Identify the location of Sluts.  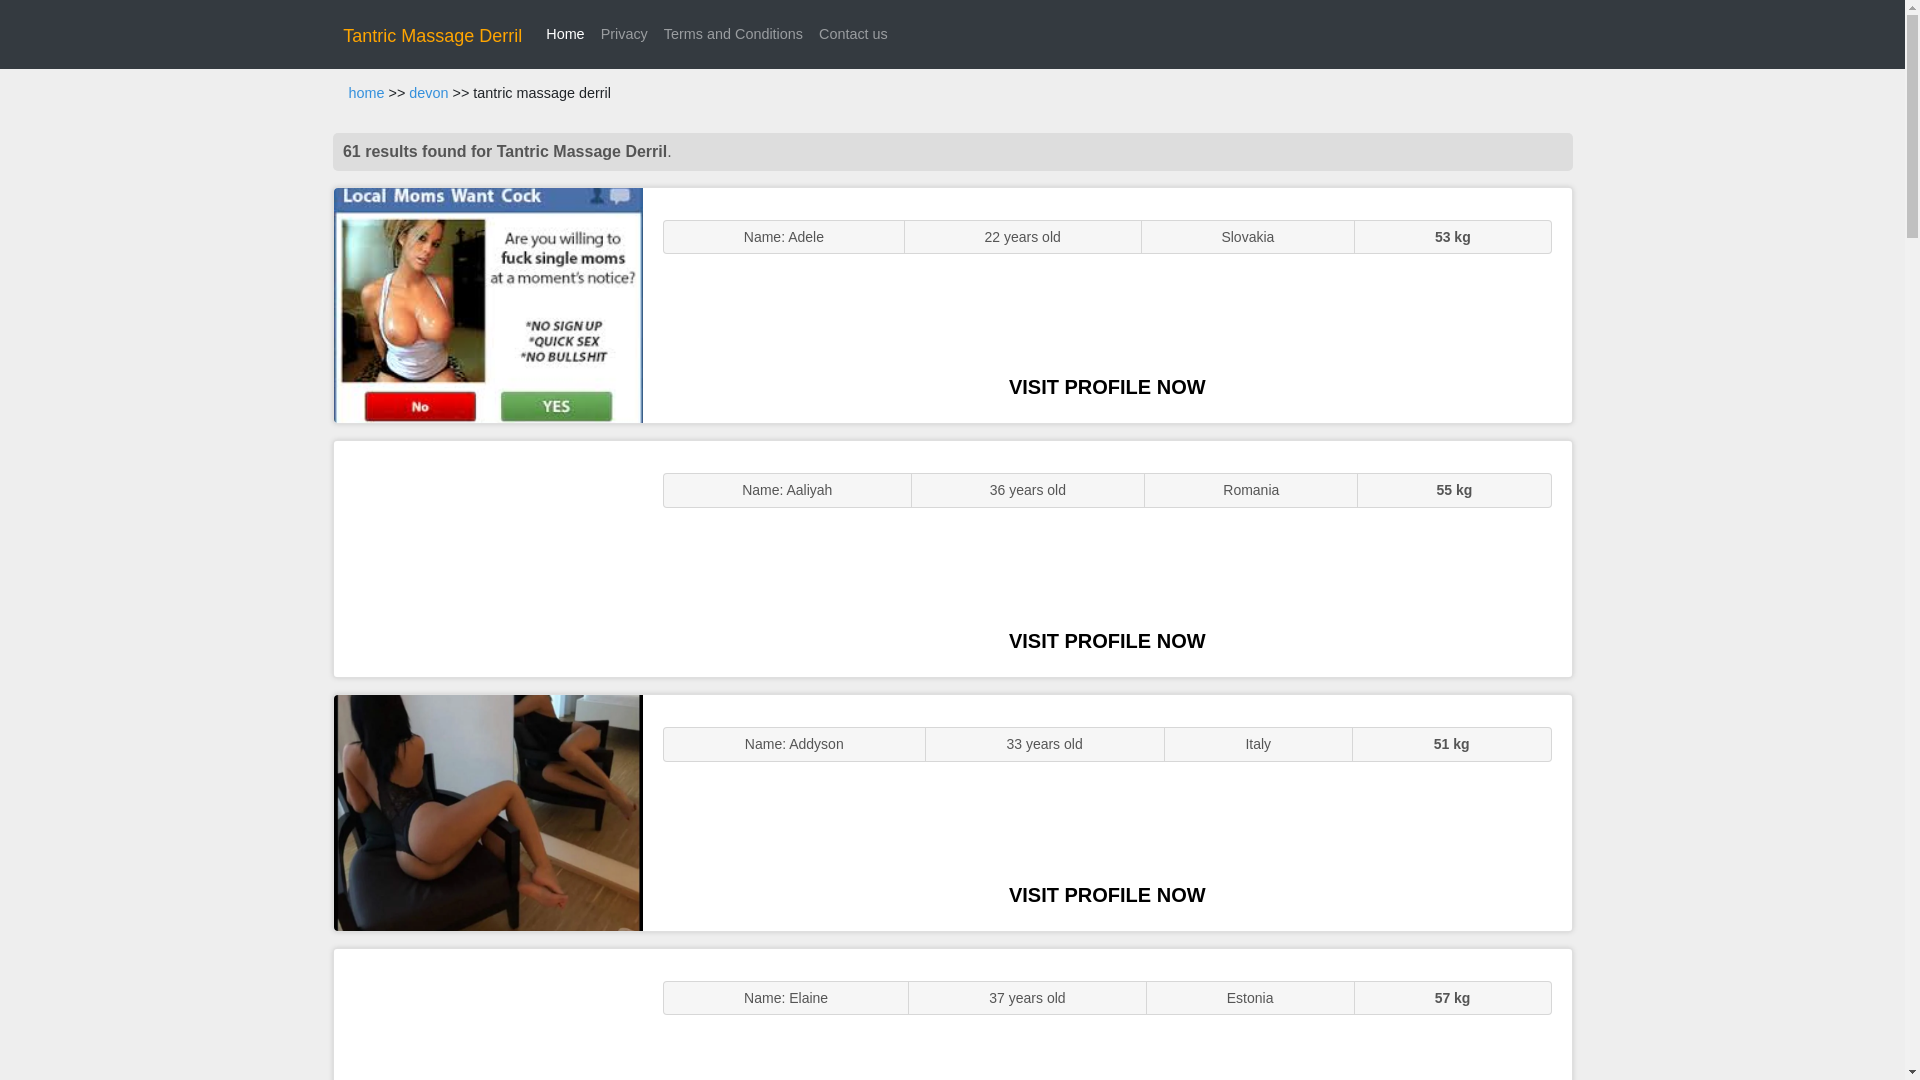
(488, 1014).